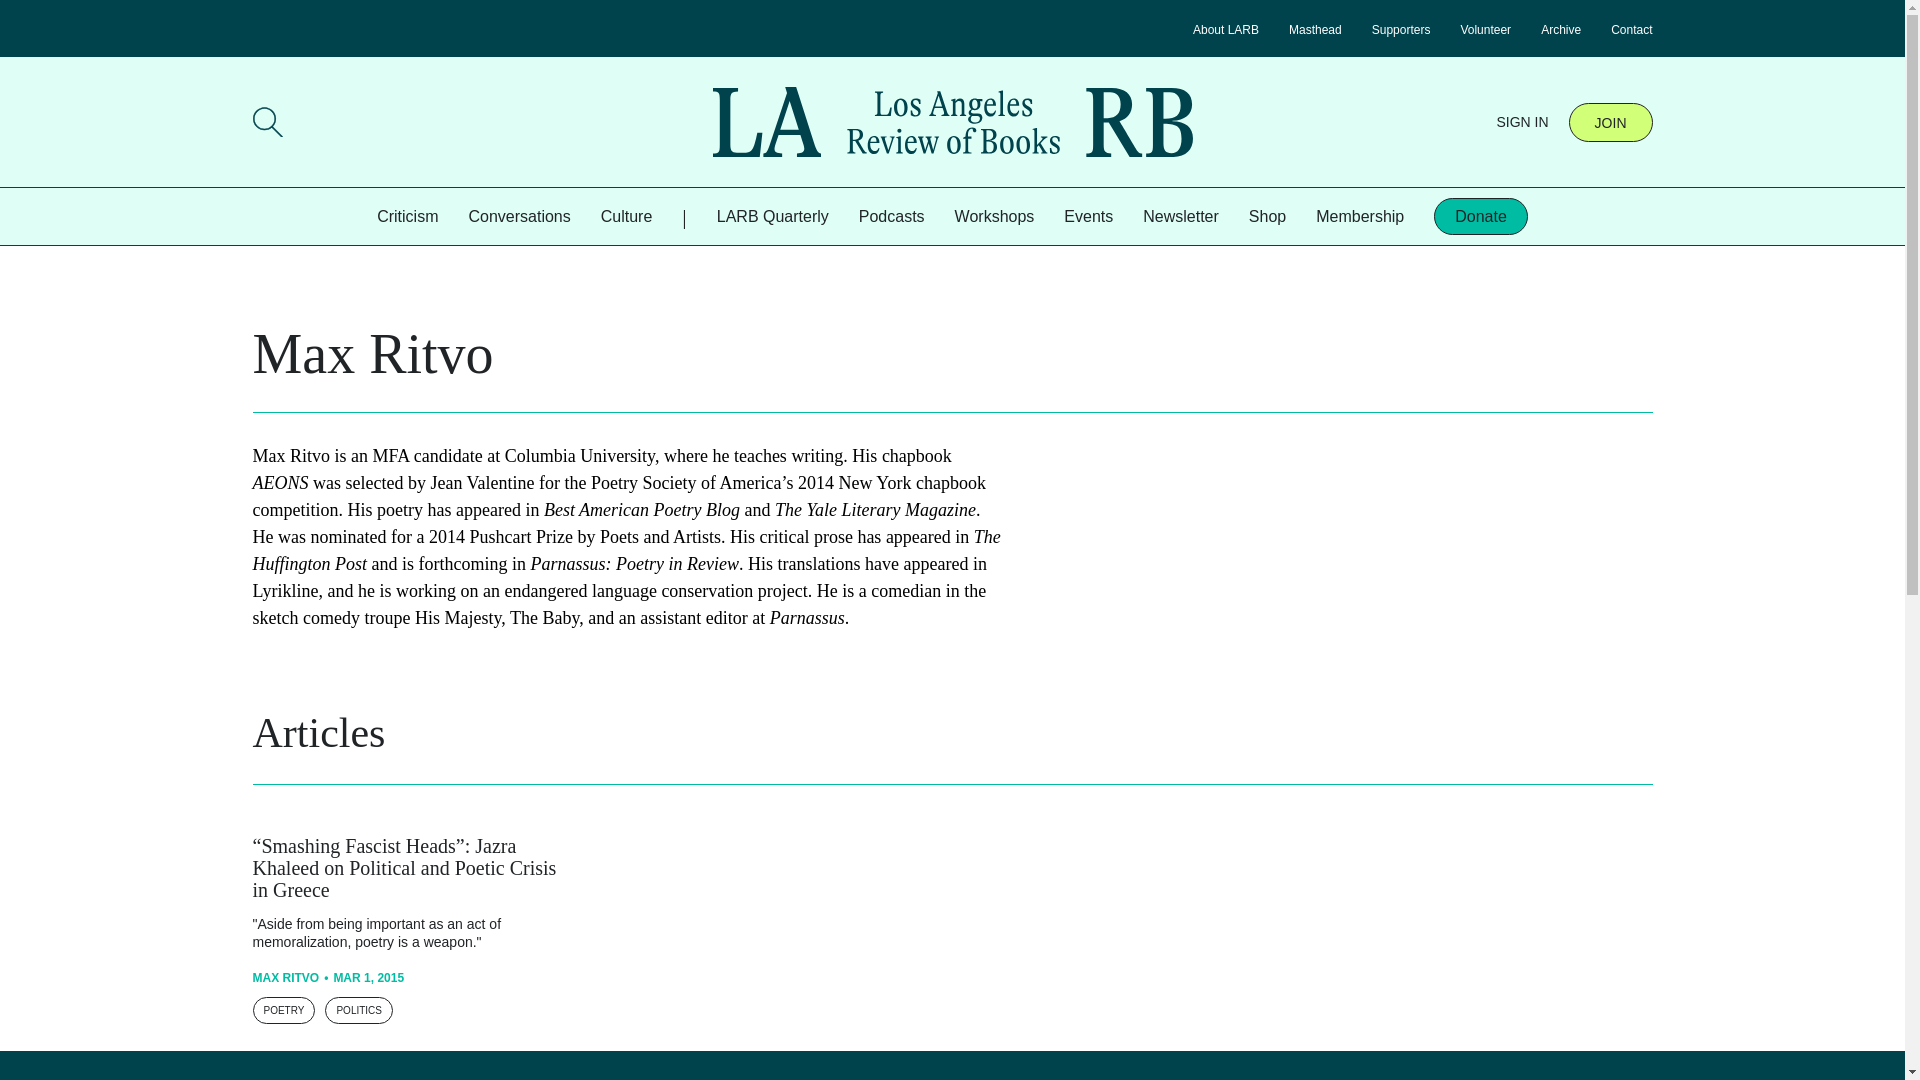 This screenshot has width=1920, height=1080. I want to click on Volunteer, so click(1485, 29).